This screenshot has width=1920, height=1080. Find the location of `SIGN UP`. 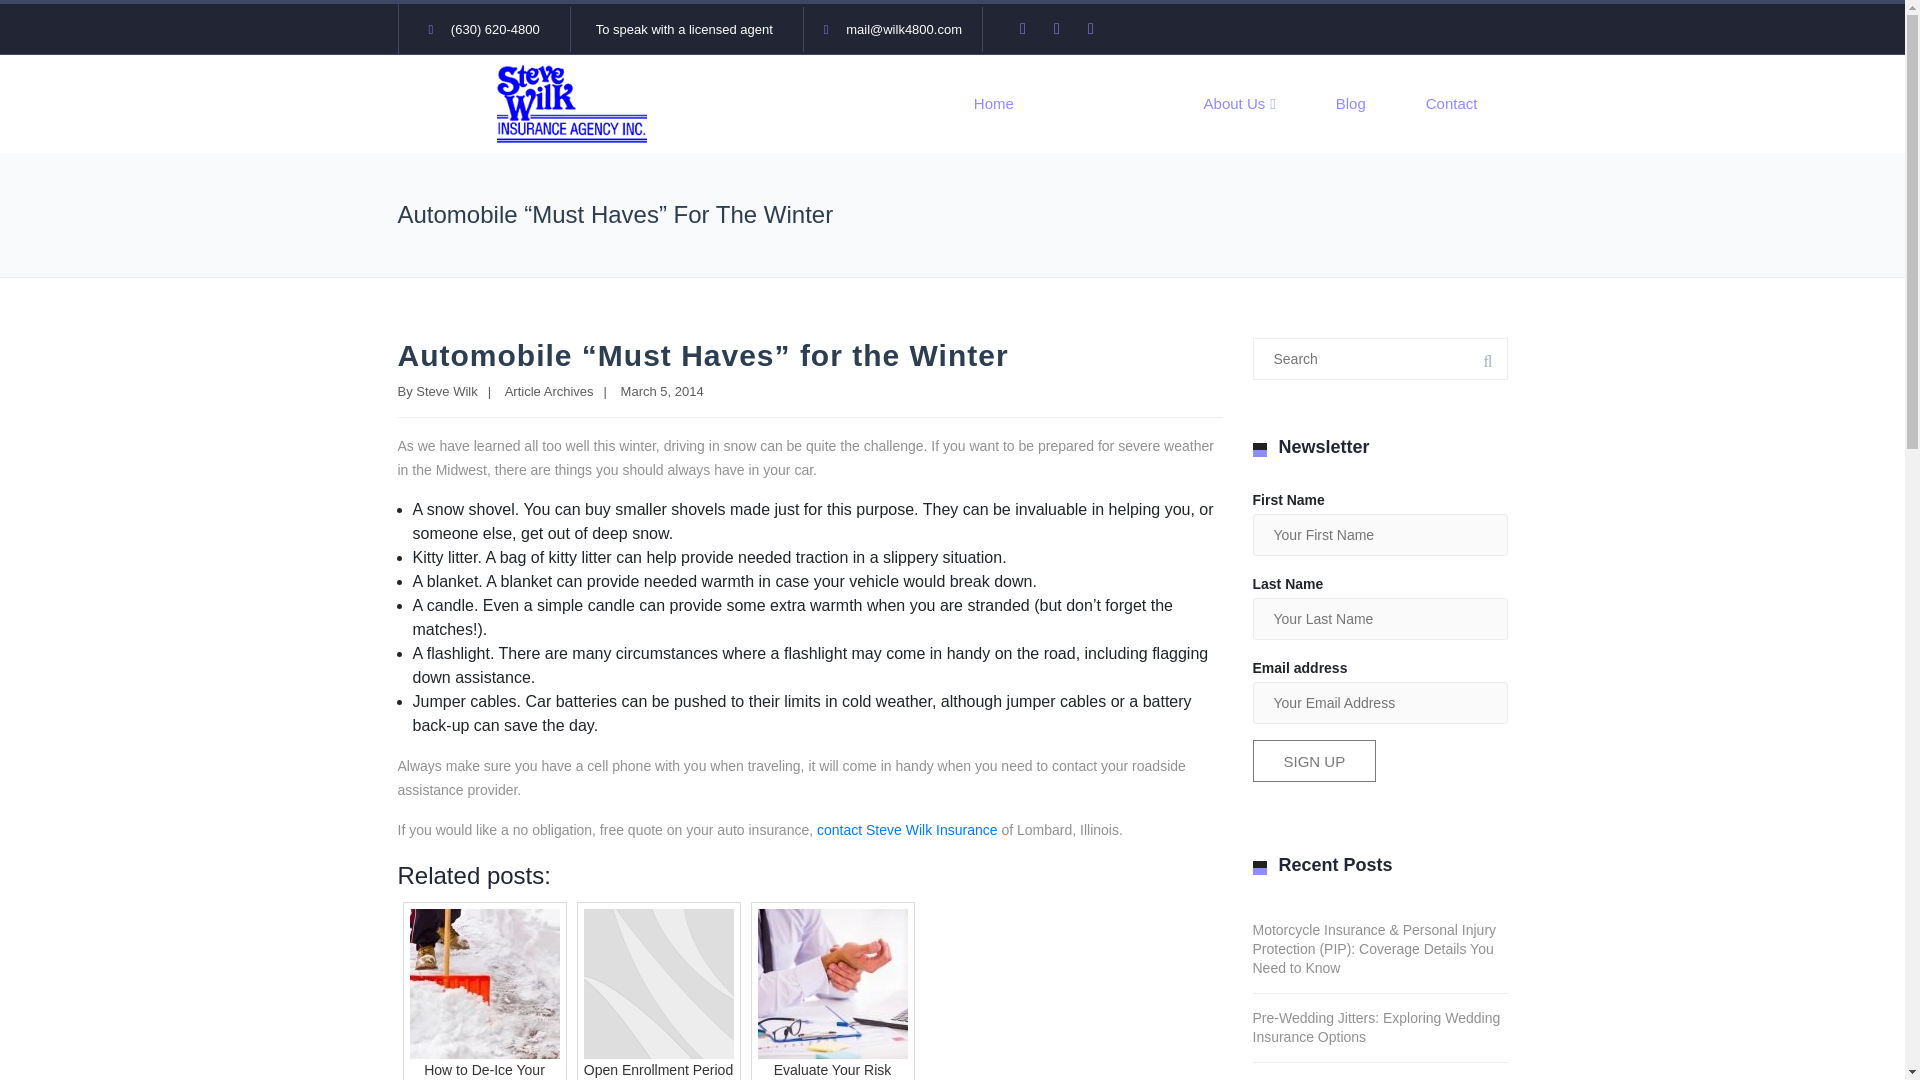

SIGN UP is located at coordinates (1314, 760).